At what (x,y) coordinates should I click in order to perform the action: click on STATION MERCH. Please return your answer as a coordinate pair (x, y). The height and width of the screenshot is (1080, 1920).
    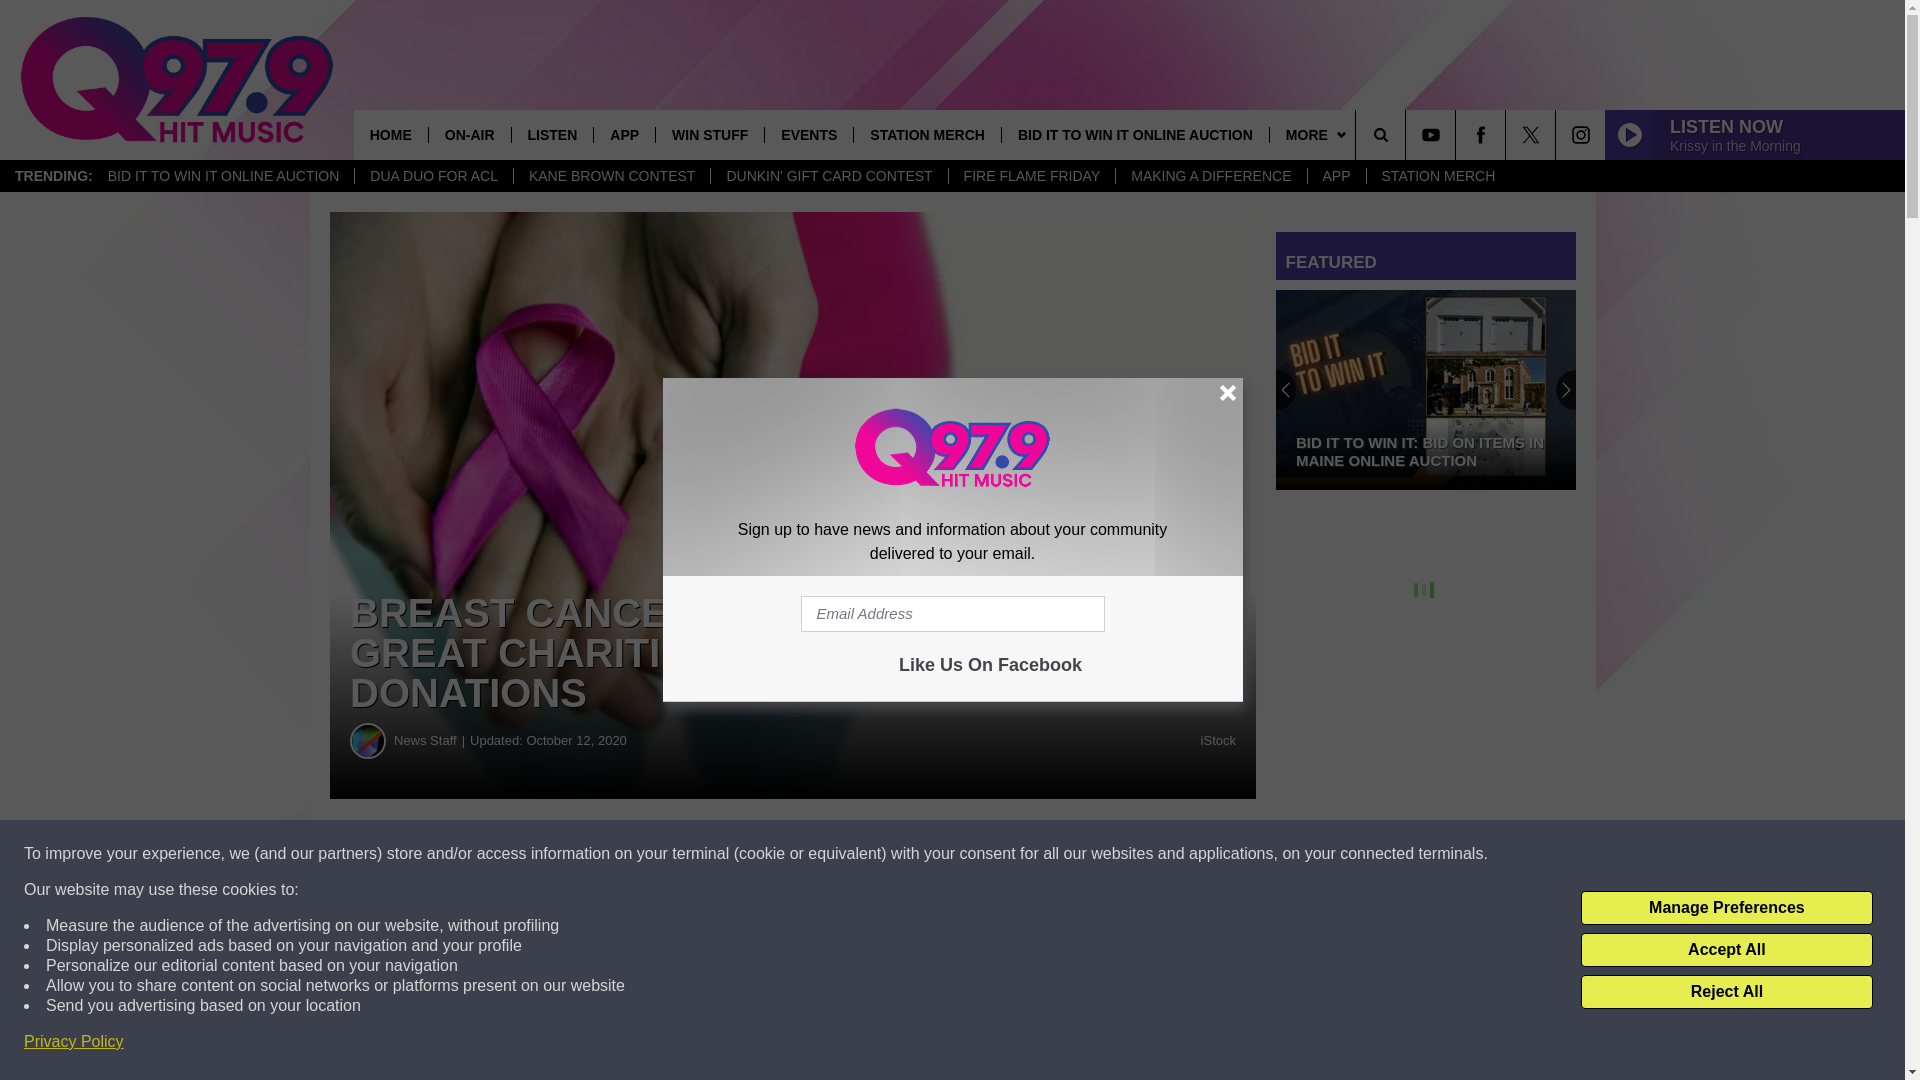
    Looking at the image, I should click on (1438, 176).